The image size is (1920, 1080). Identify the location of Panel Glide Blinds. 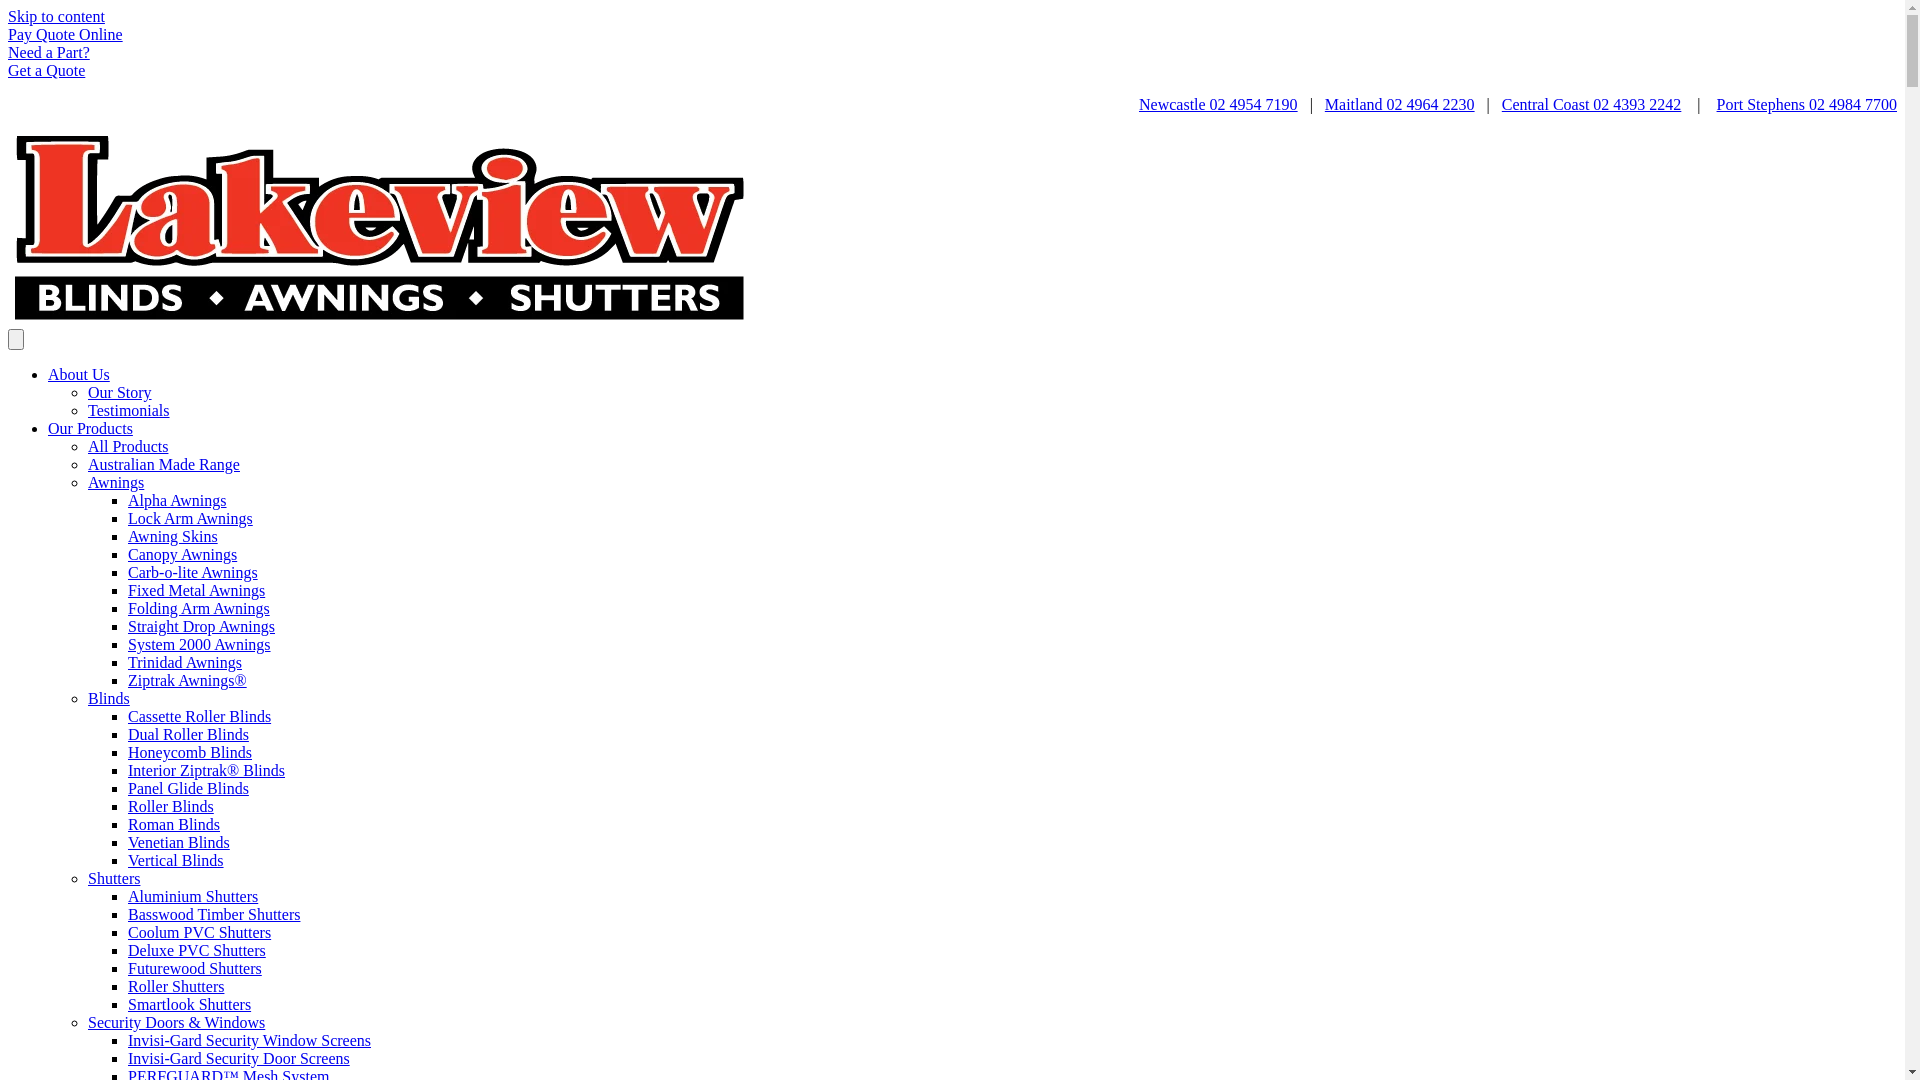
(188, 788).